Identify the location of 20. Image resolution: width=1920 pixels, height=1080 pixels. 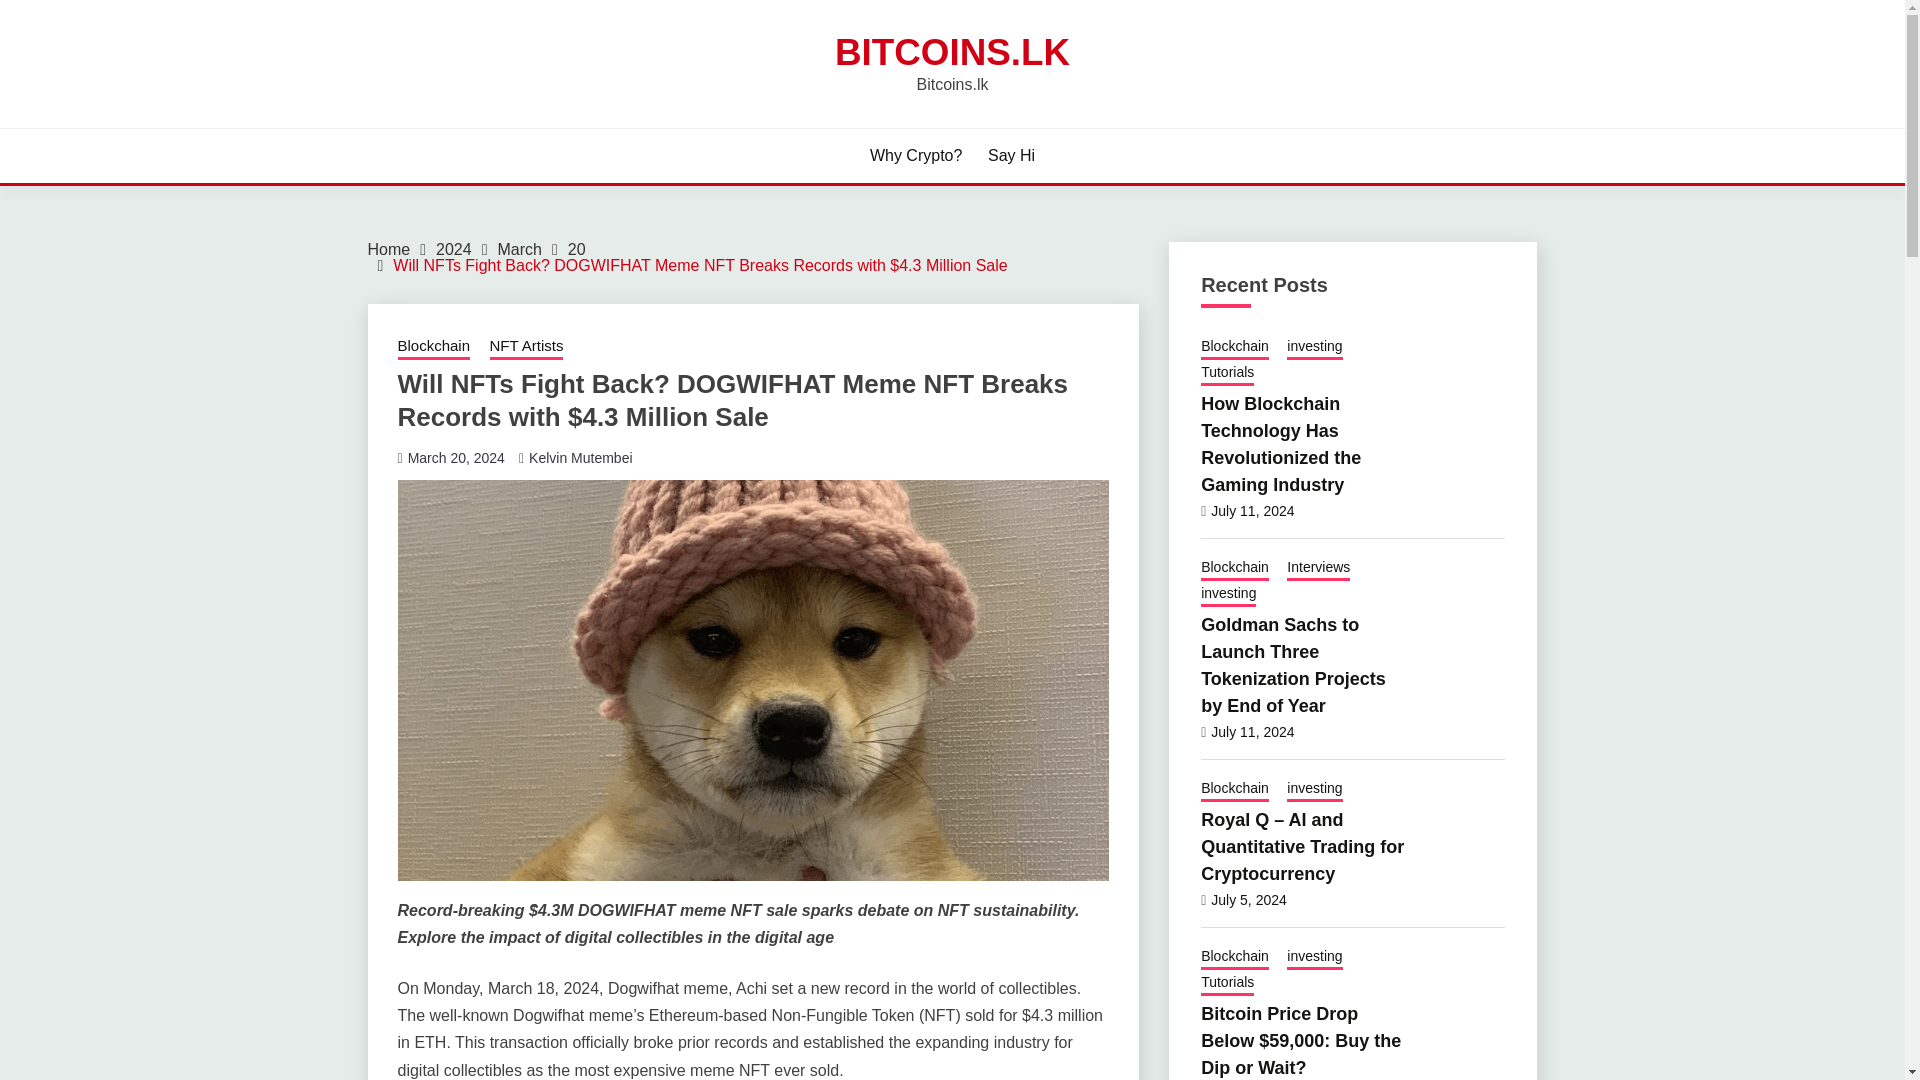
(576, 249).